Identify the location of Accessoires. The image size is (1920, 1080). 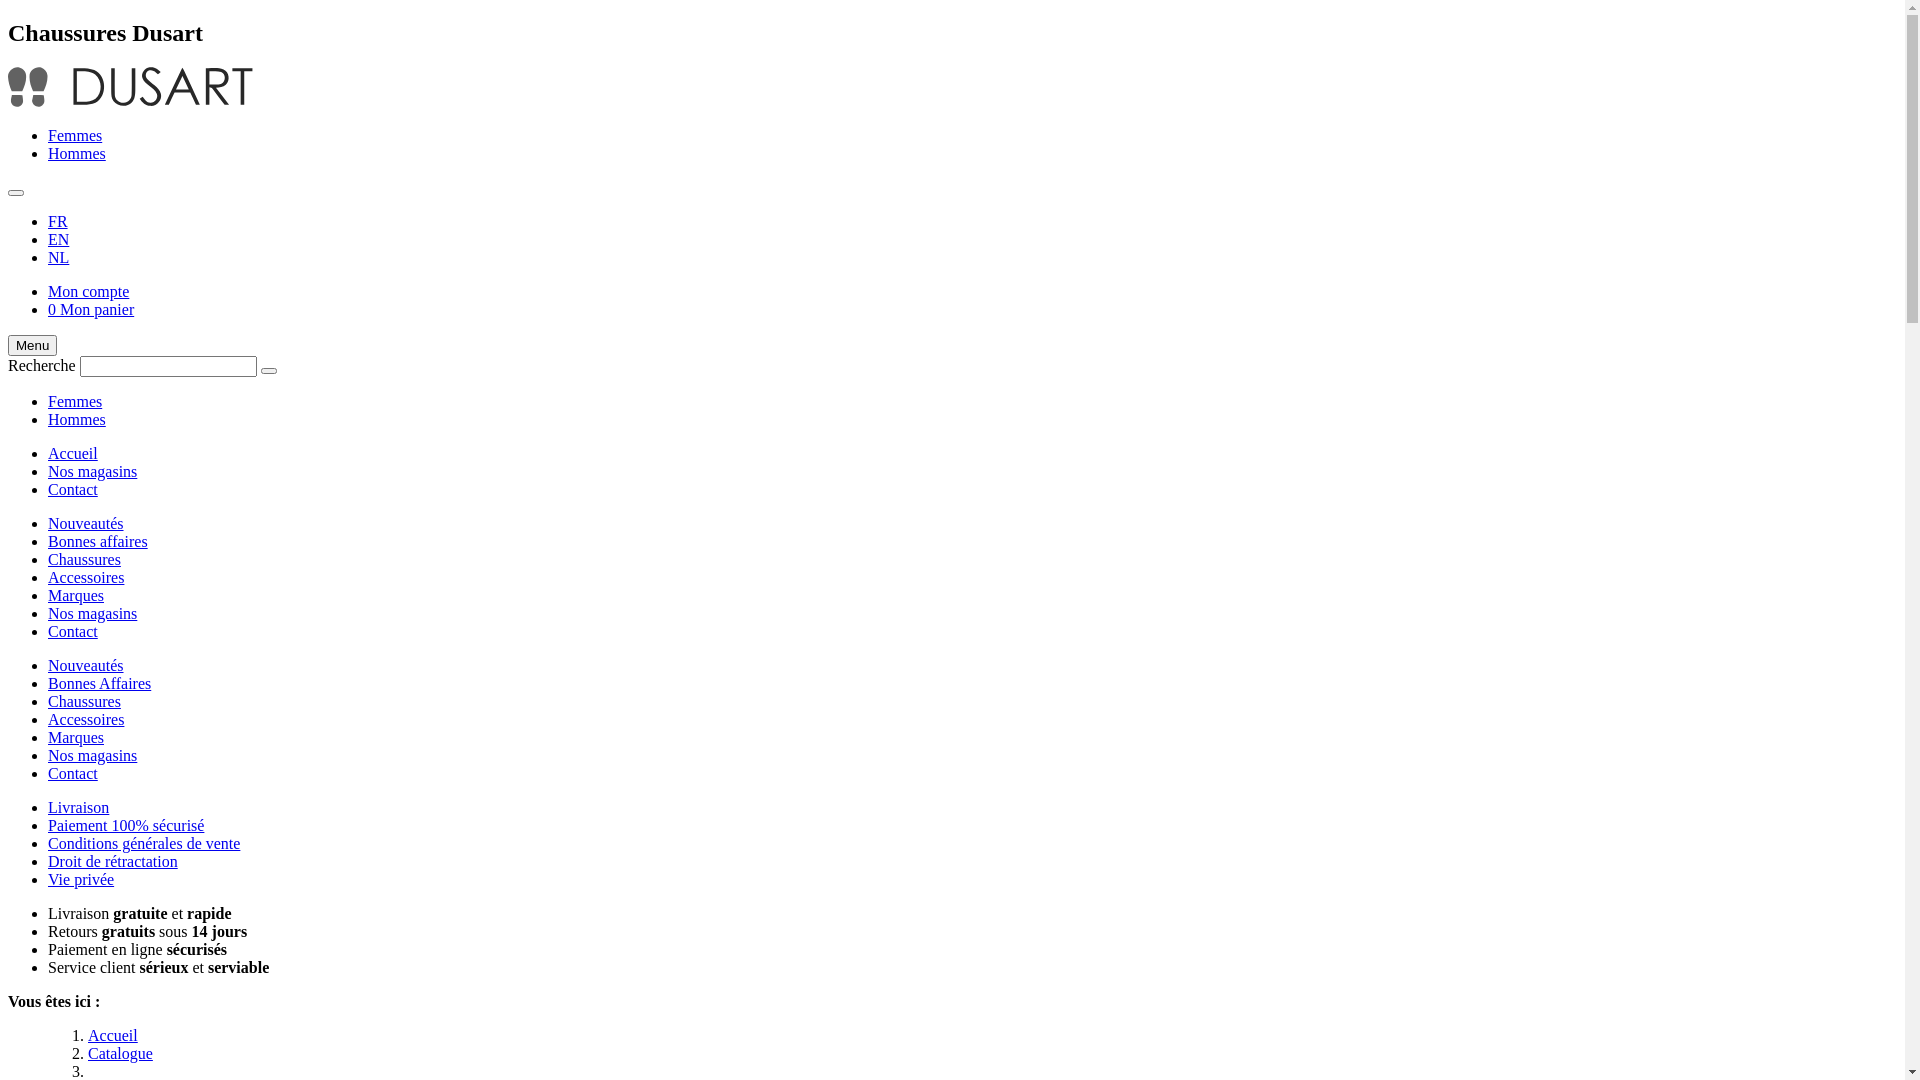
(86, 578).